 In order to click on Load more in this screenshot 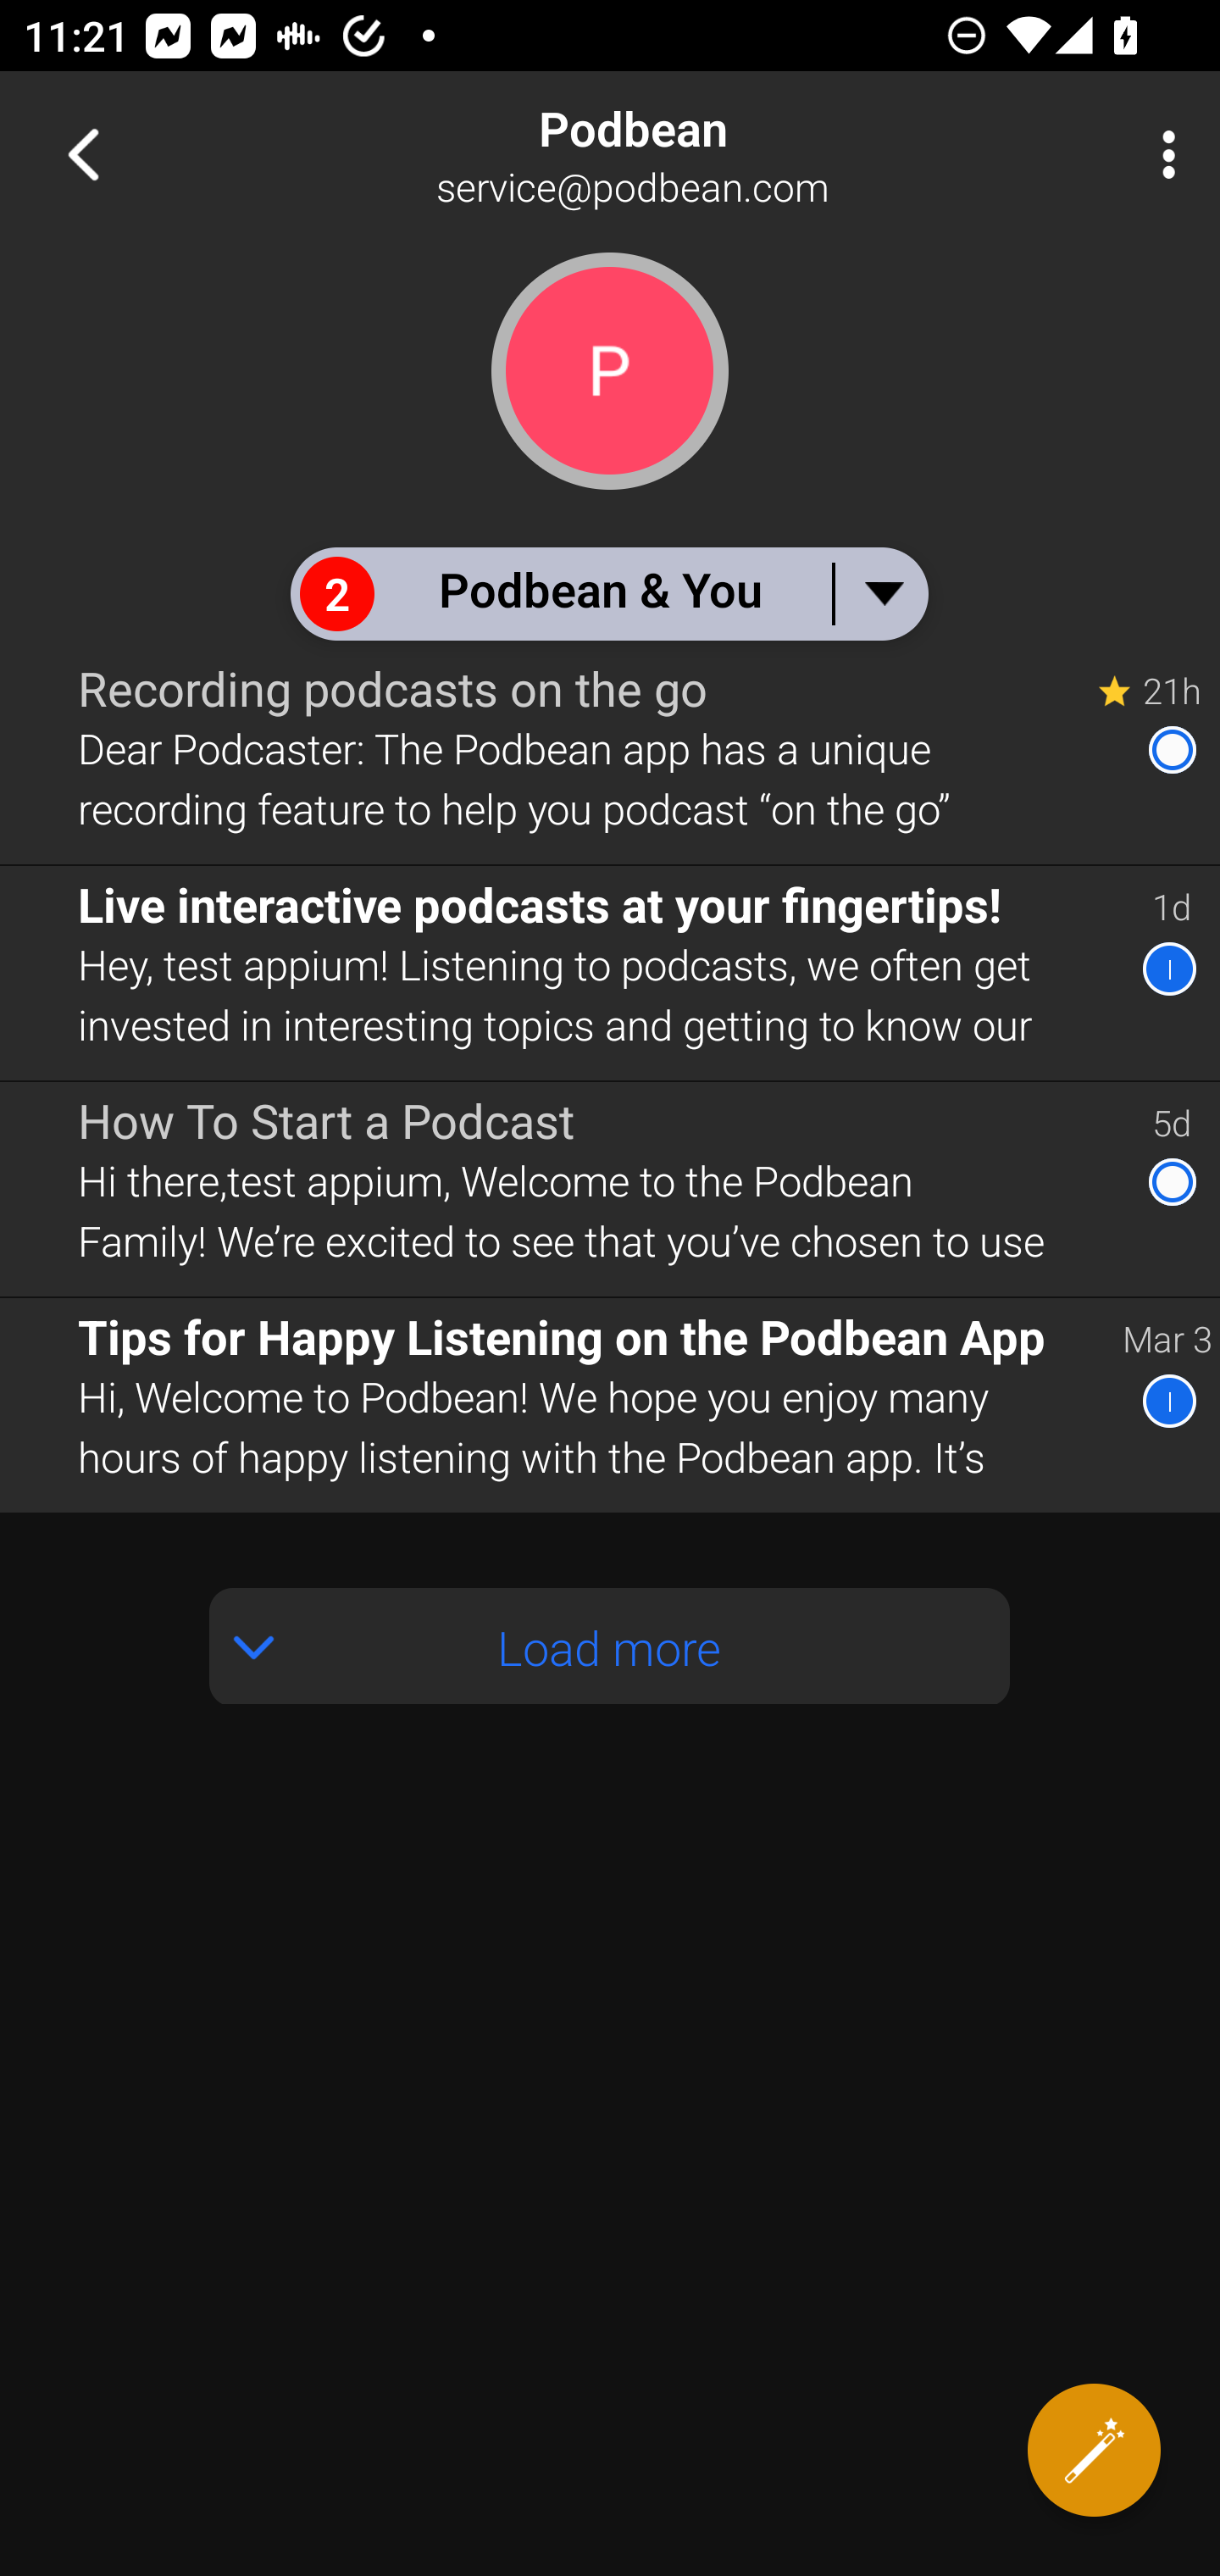, I will do `click(610, 1646)`.